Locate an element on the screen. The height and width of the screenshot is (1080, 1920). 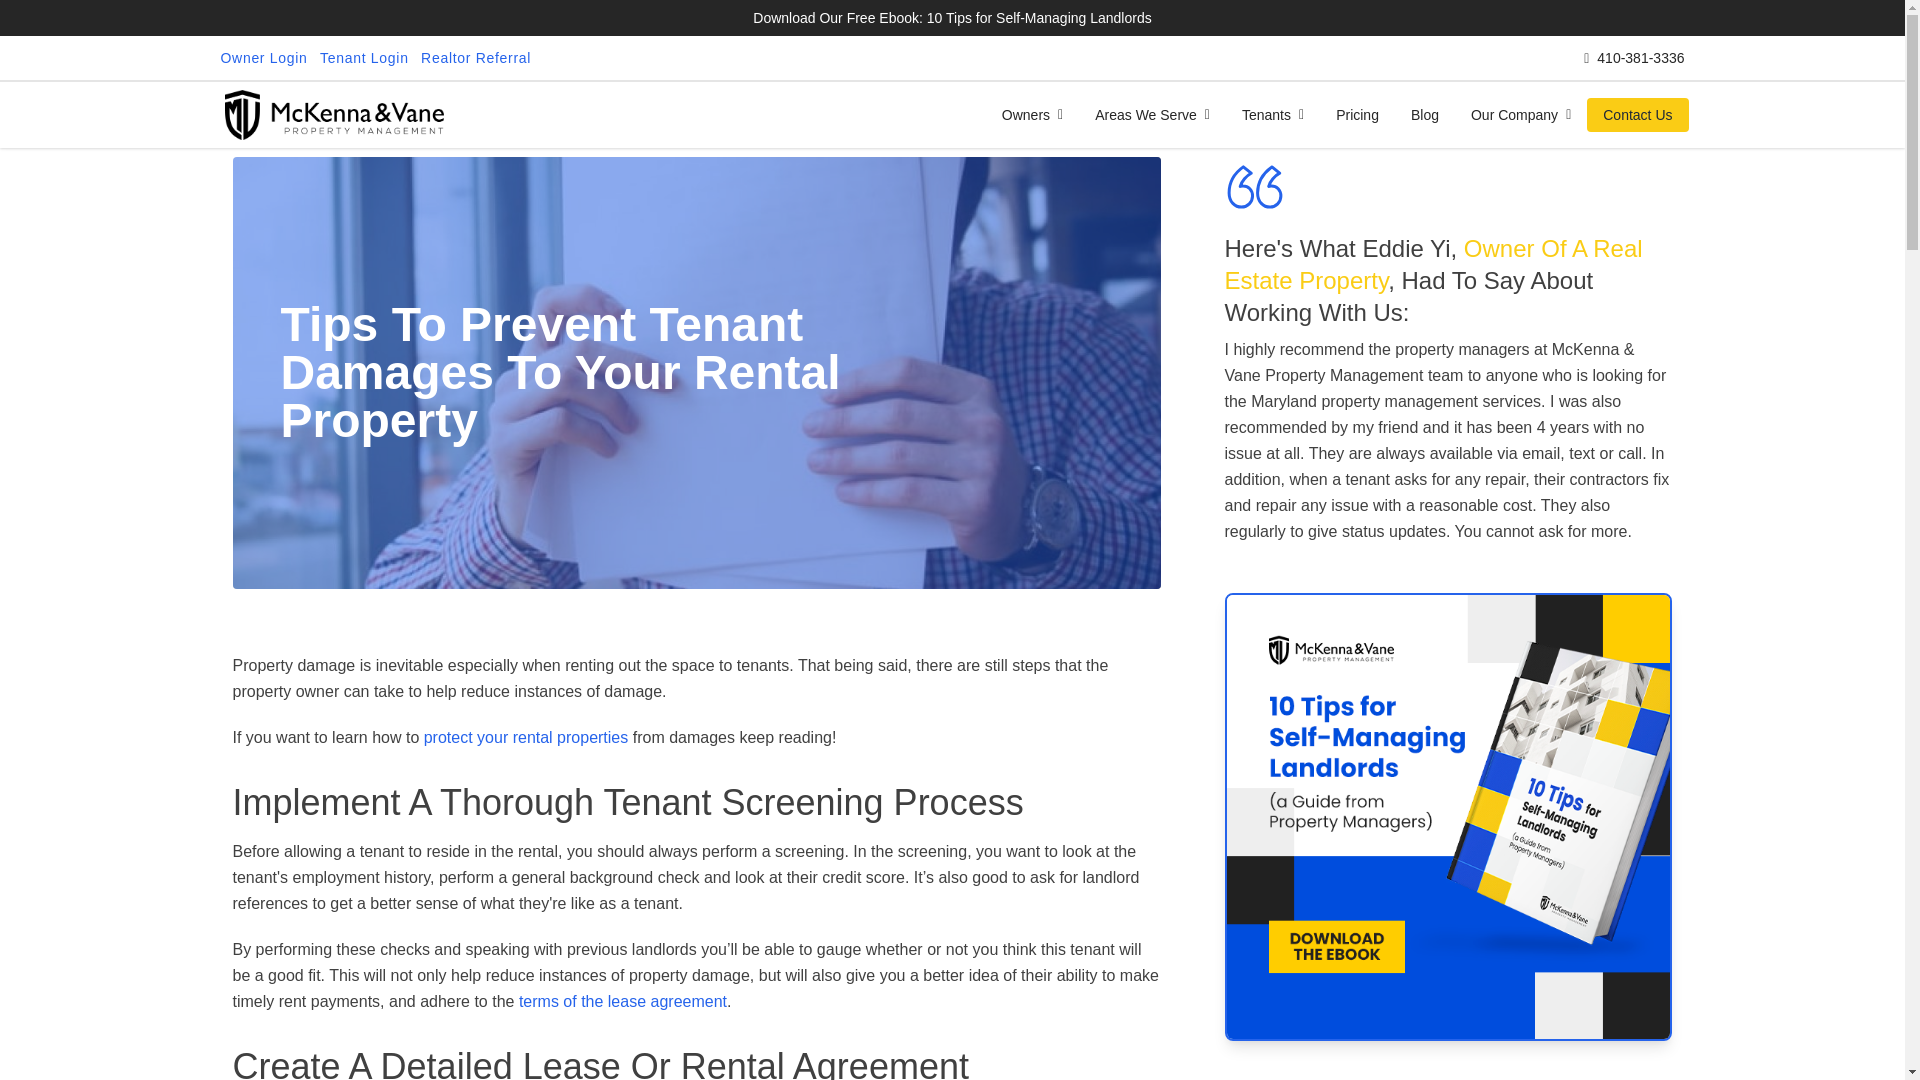
Blog is located at coordinates (1425, 114).